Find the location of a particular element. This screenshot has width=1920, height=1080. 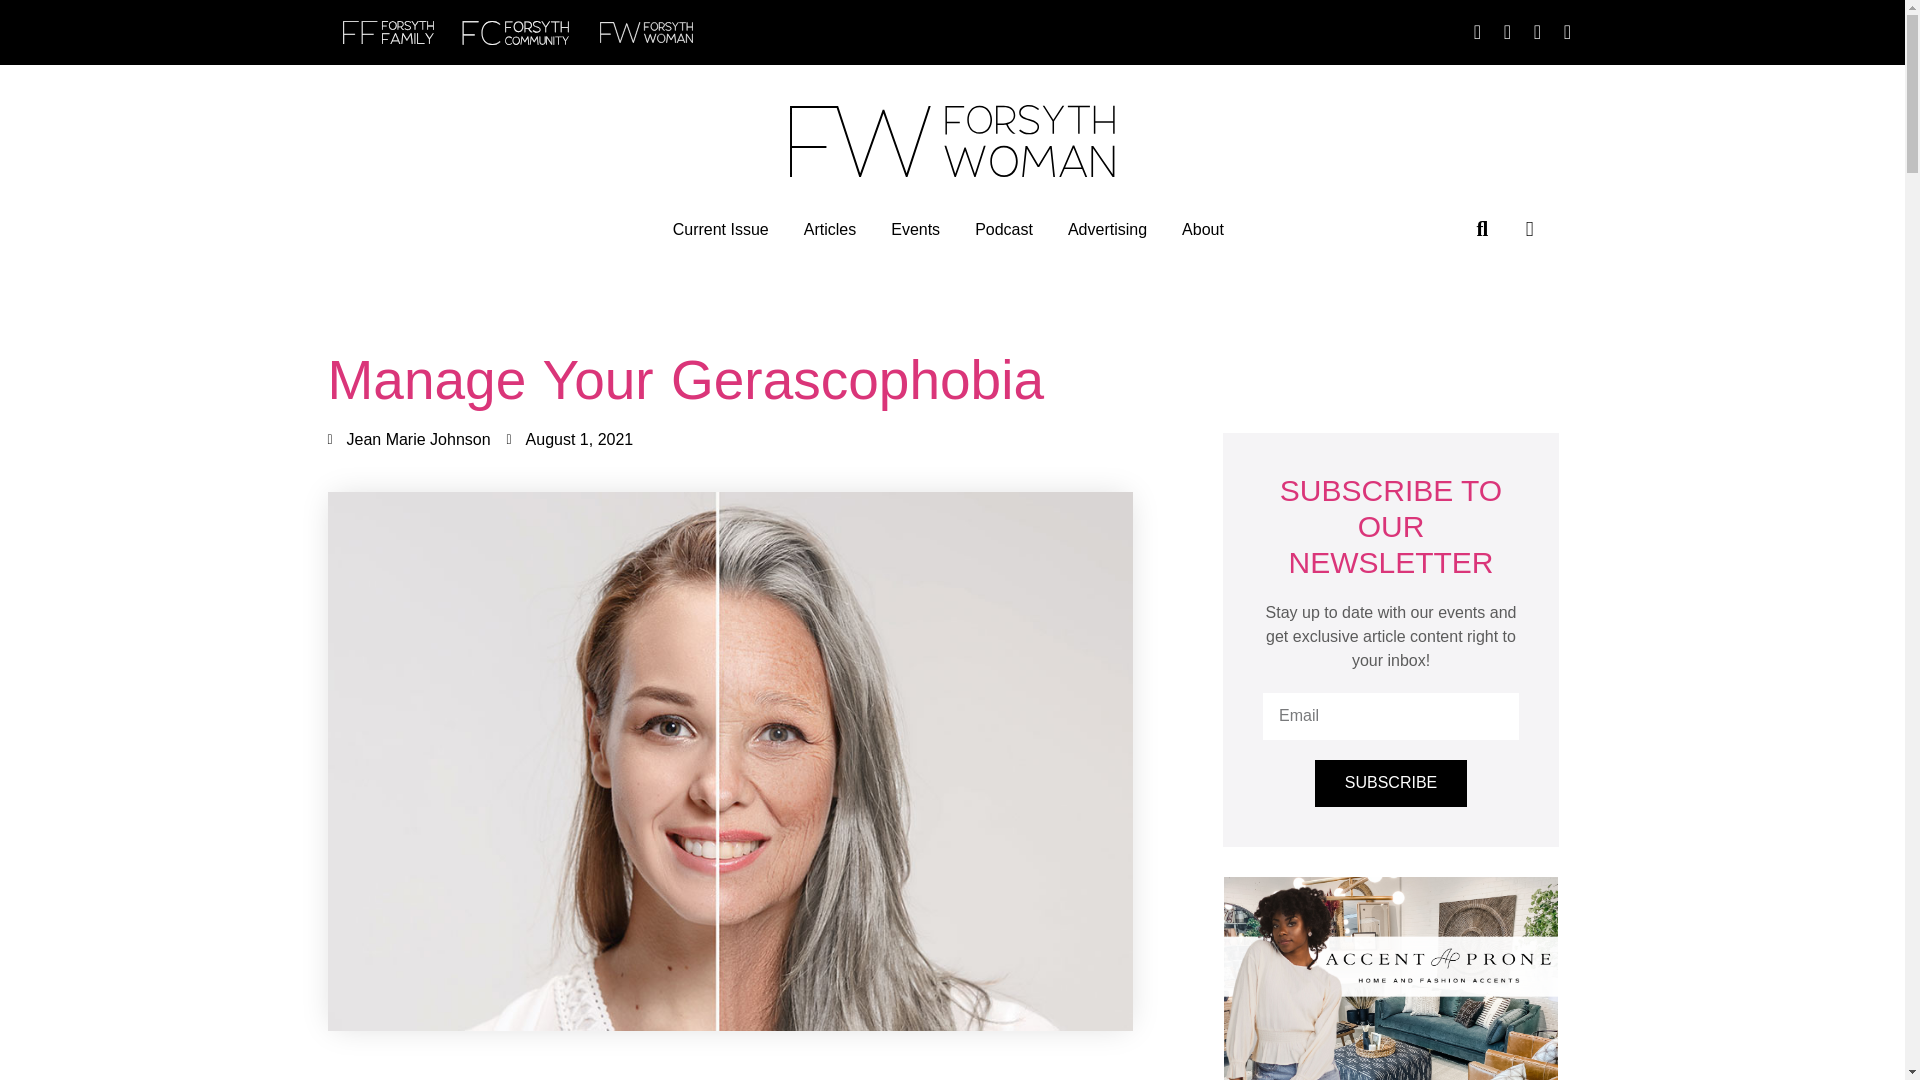

Current Issue is located at coordinates (721, 230).